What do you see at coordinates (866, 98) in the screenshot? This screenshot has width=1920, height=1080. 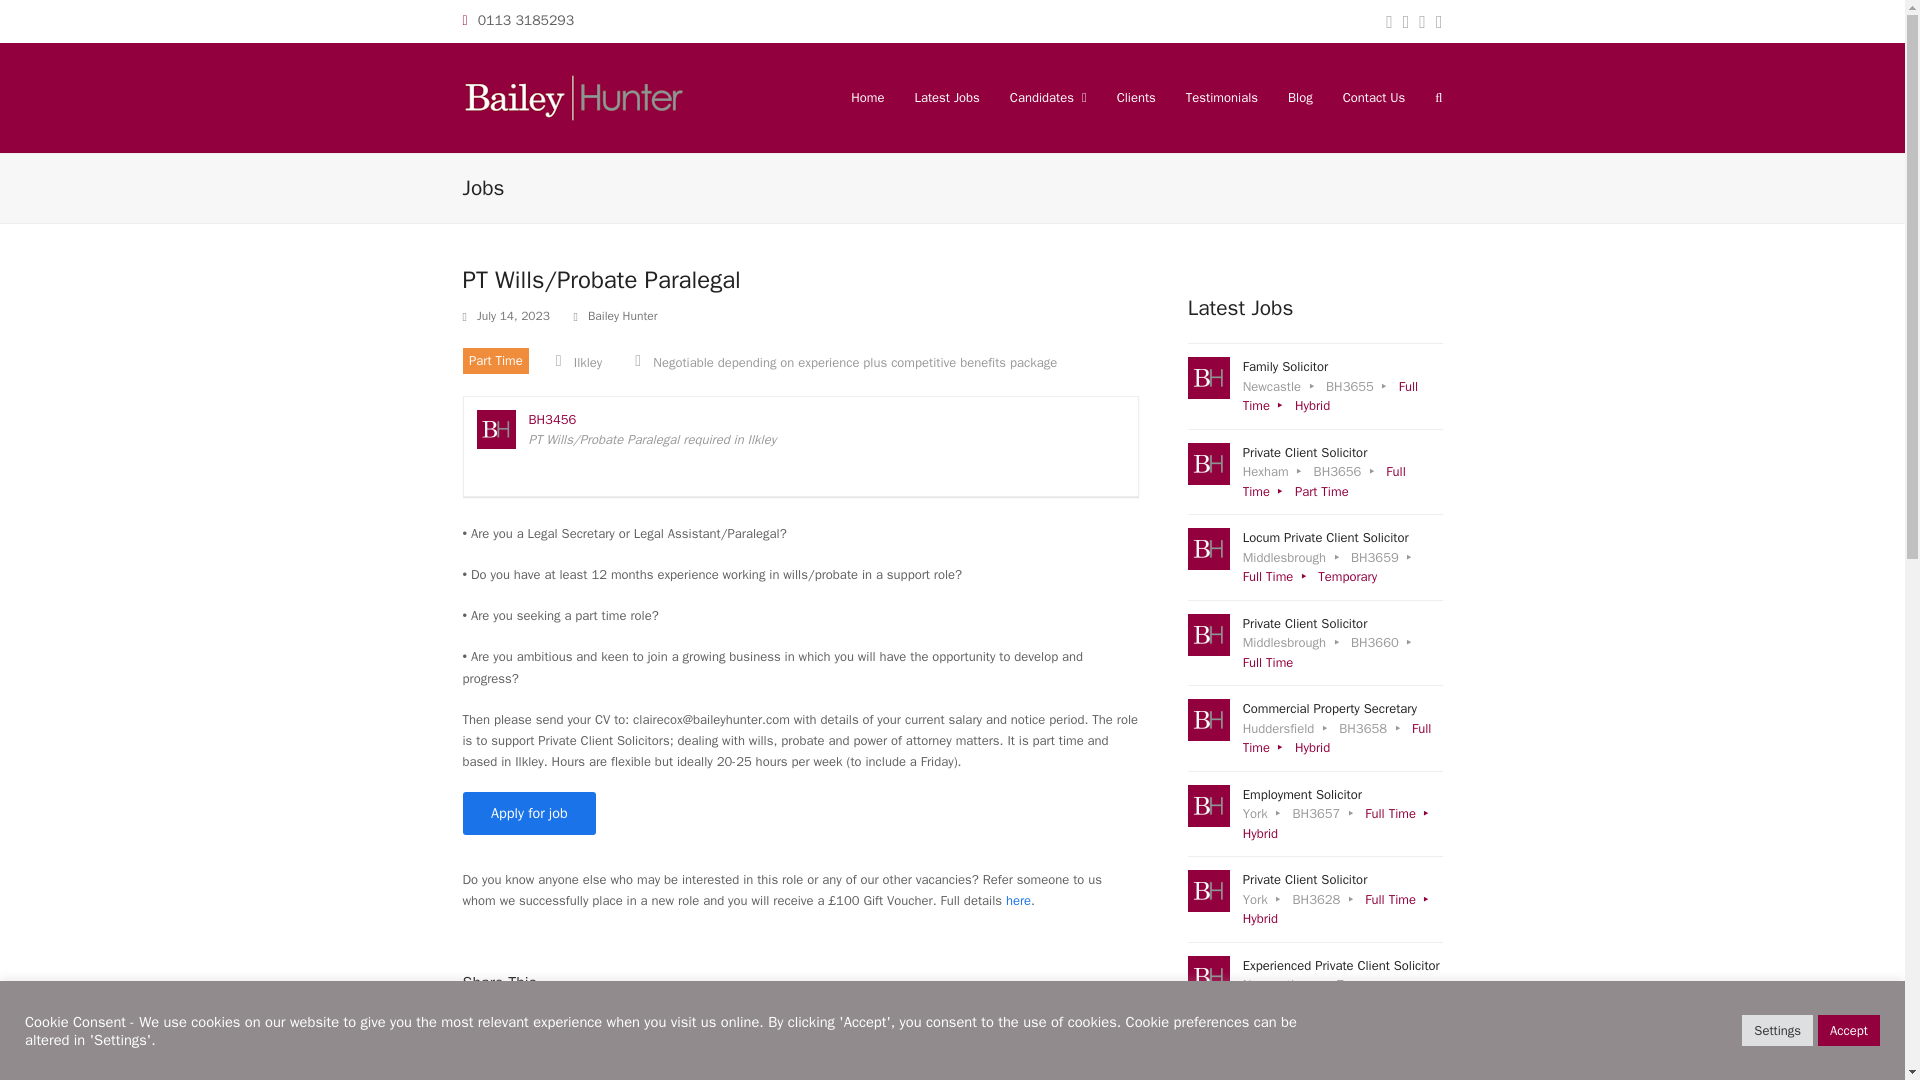 I see `Share via Email` at bounding box center [866, 98].